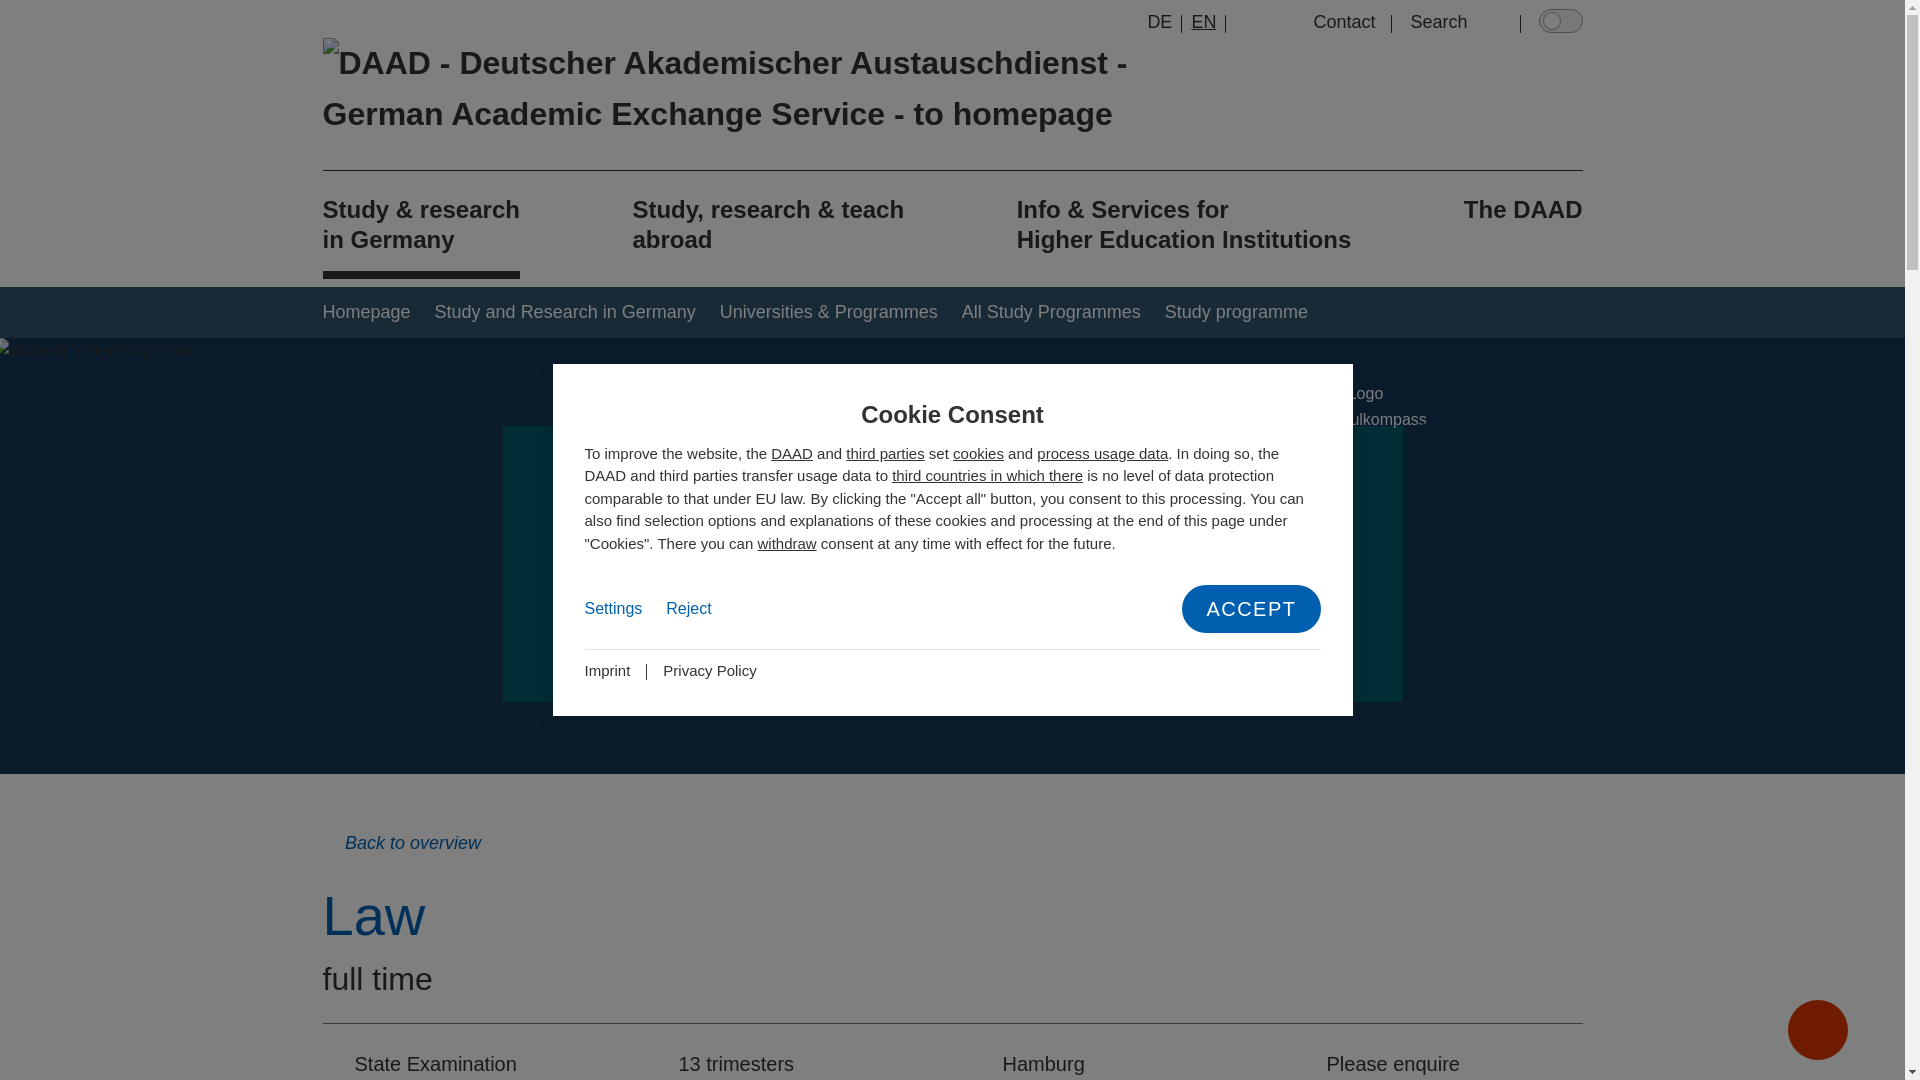 The image size is (1920, 1080). I want to click on Imprint, so click(606, 670).